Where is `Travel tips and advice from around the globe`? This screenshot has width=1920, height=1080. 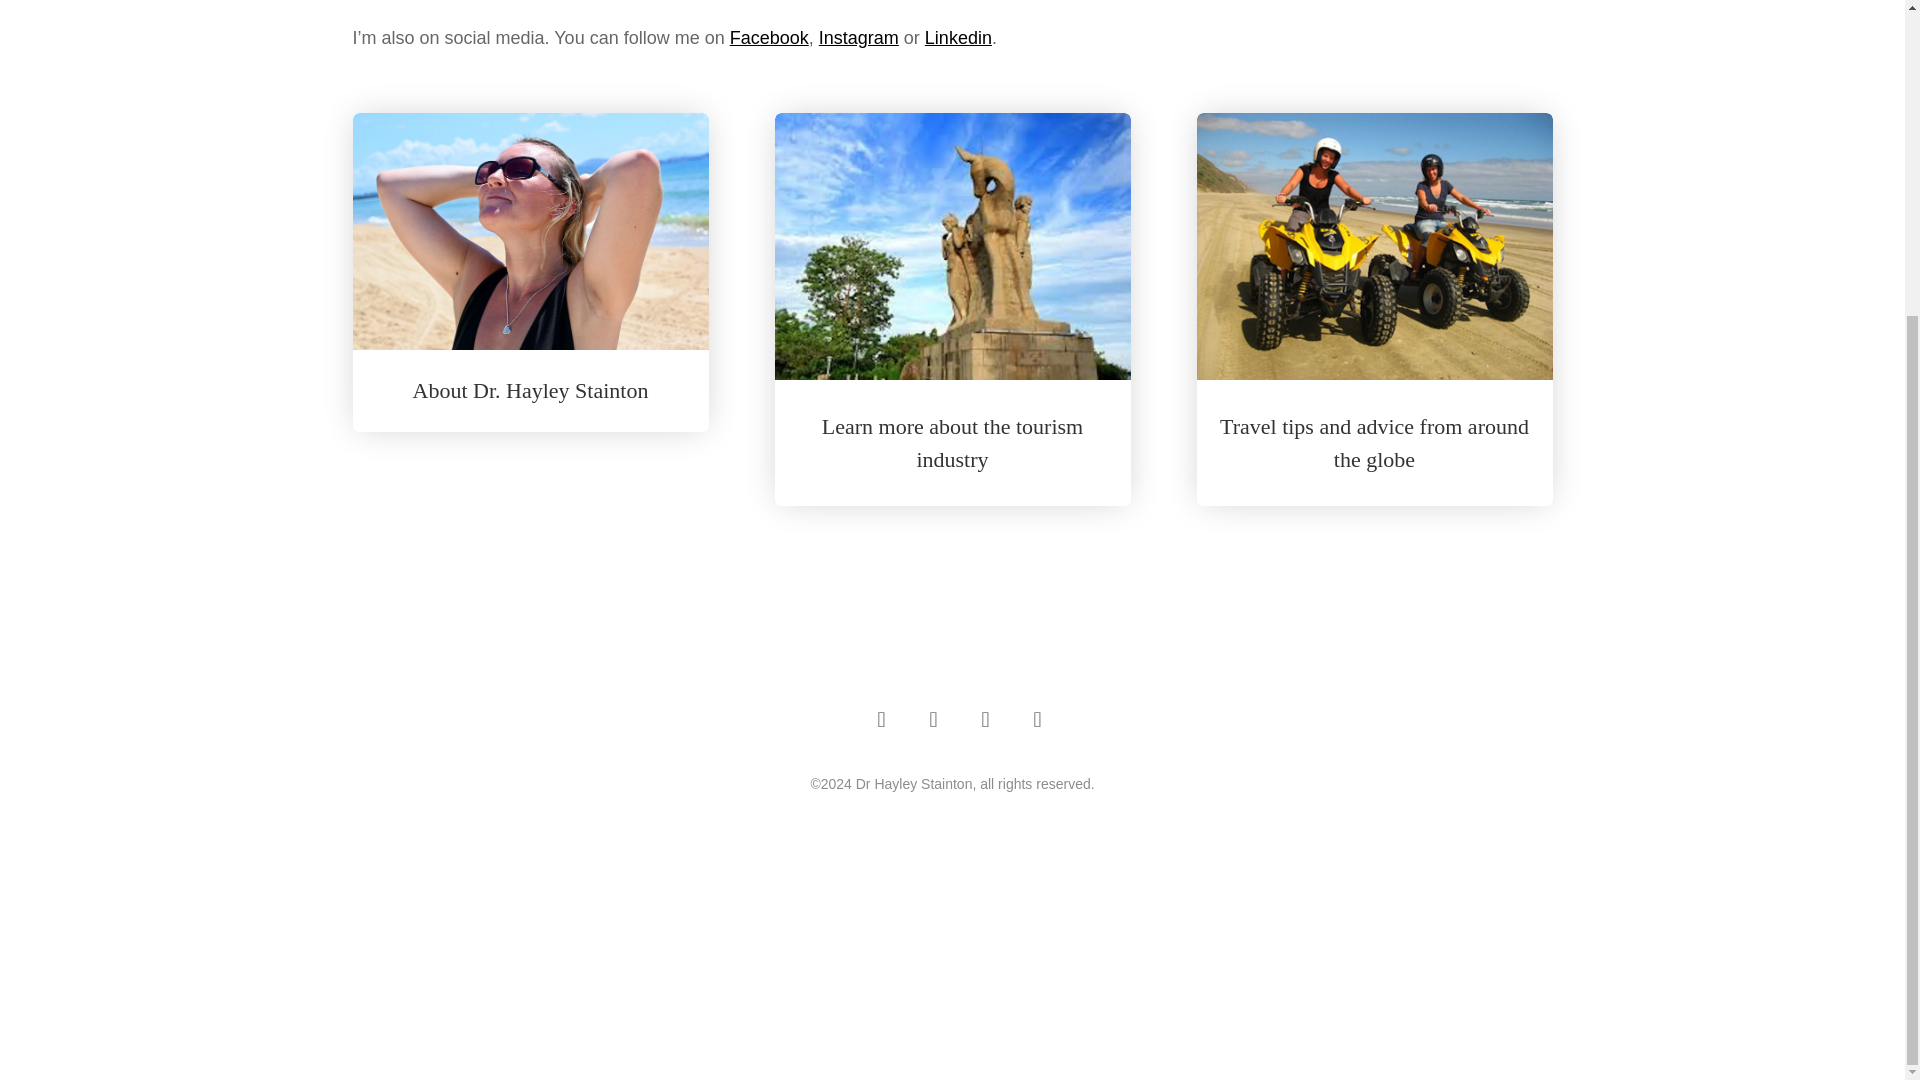
Travel tips and advice from around the globe is located at coordinates (1374, 442).